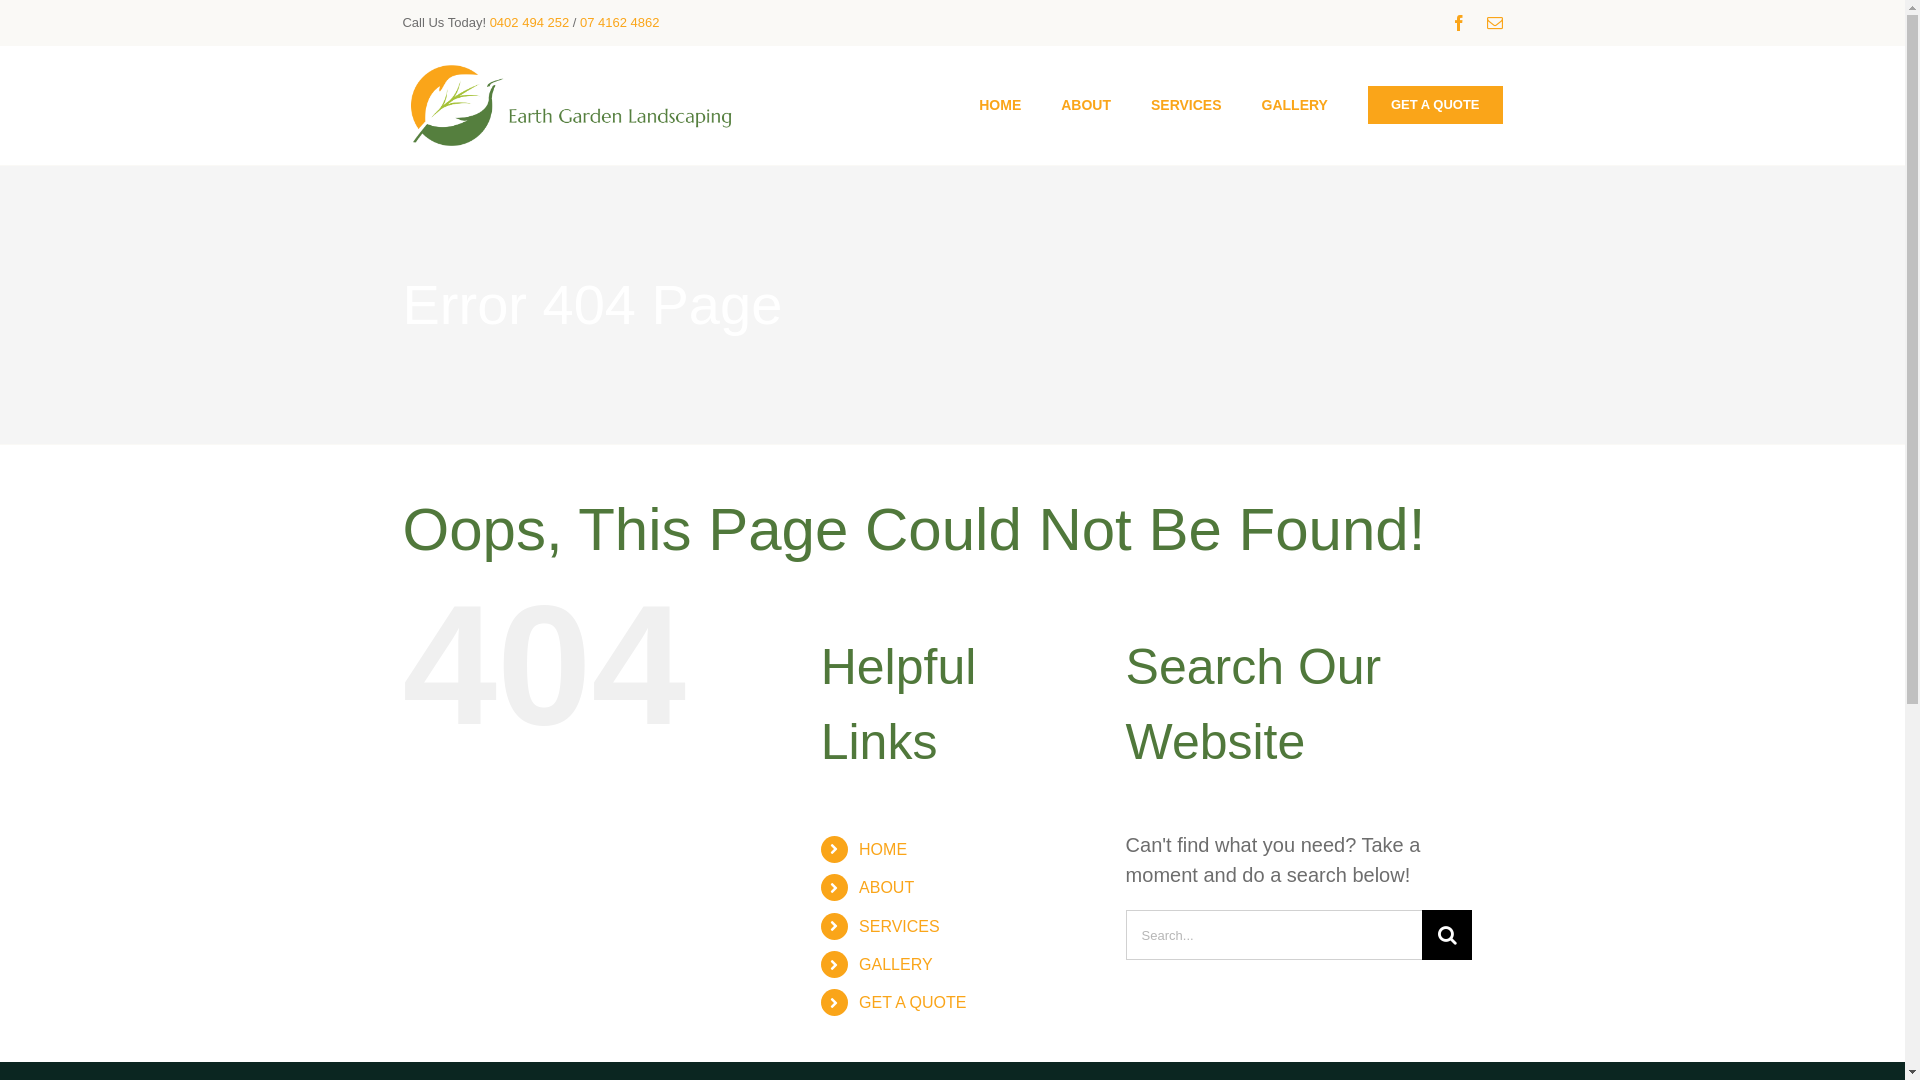 Image resolution: width=1920 pixels, height=1080 pixels. What do you see at coordinates (1186, 105) in the screenshot?
I see `SERVICES` at bounding box center [1186, 105].